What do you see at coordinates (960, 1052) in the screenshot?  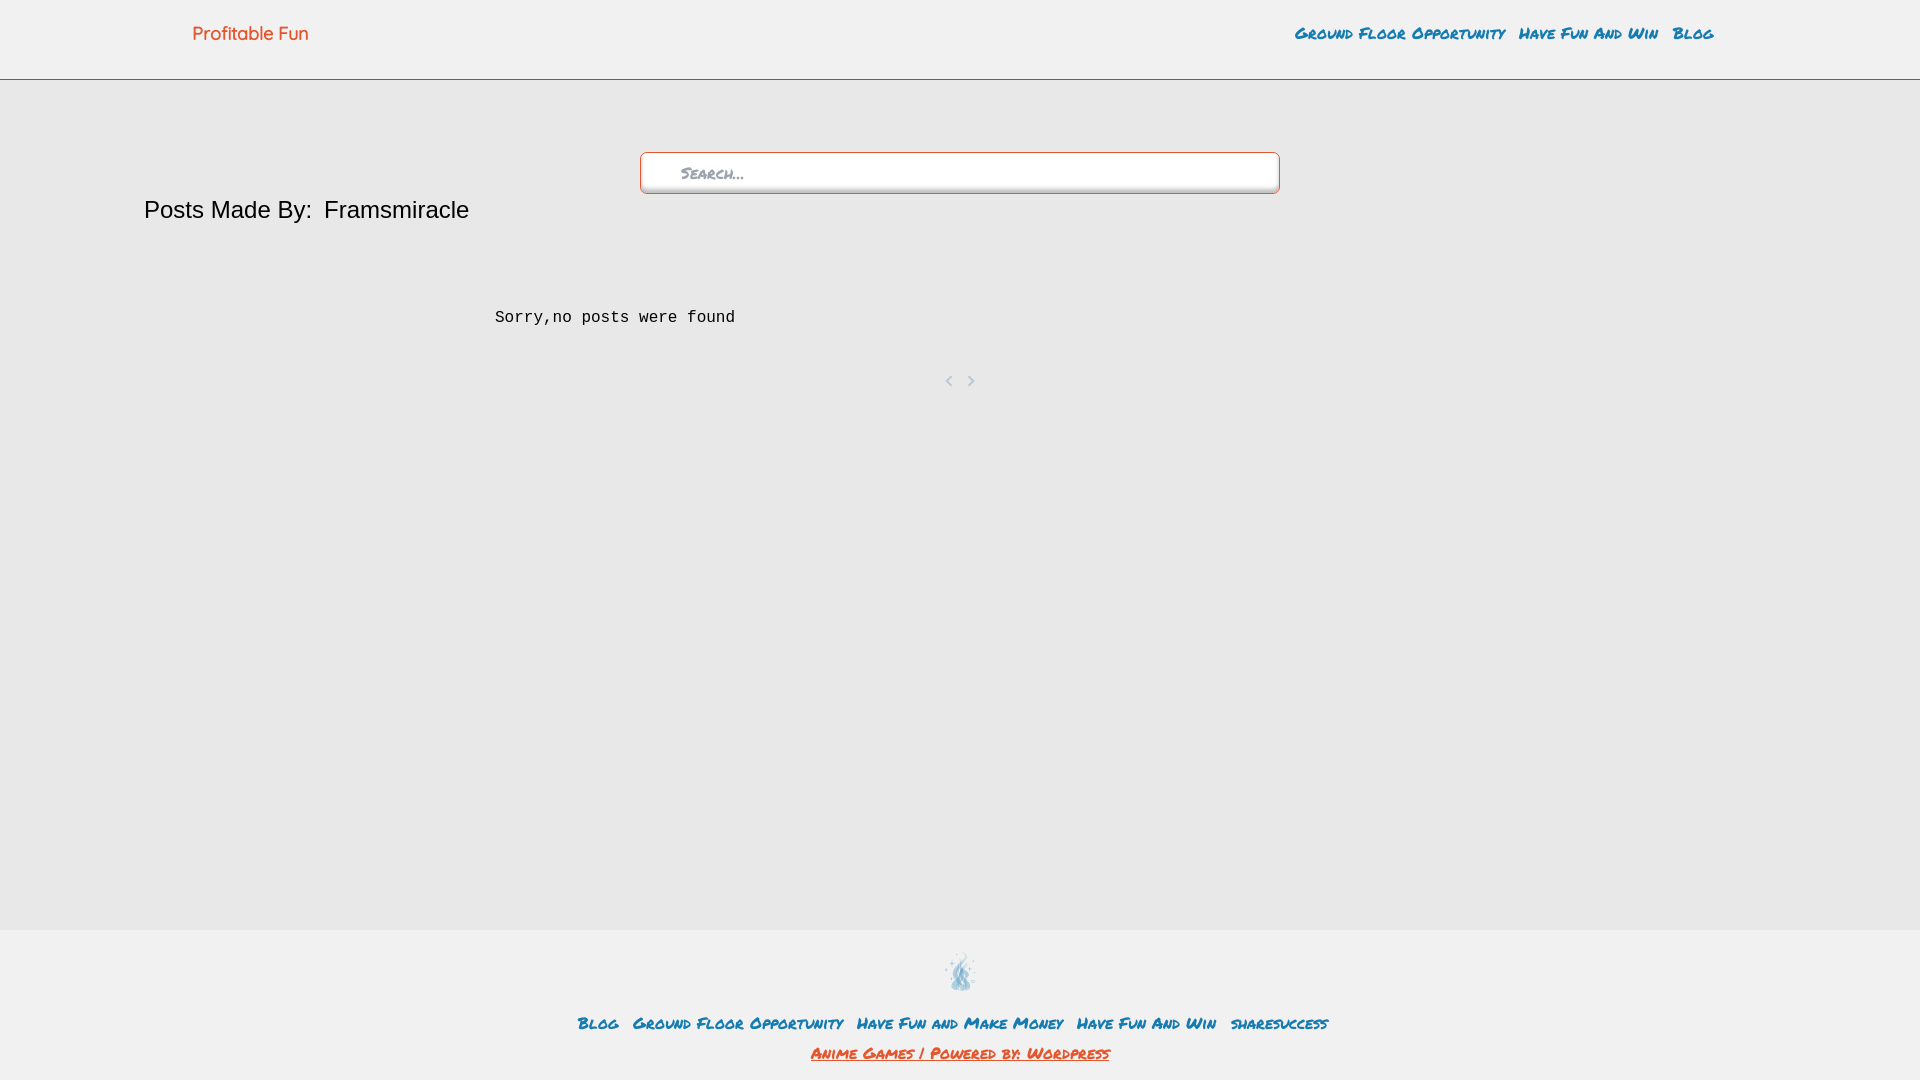 I see `Anime Games | Powered by: Wordpress` at bounding box center [960, 1052].